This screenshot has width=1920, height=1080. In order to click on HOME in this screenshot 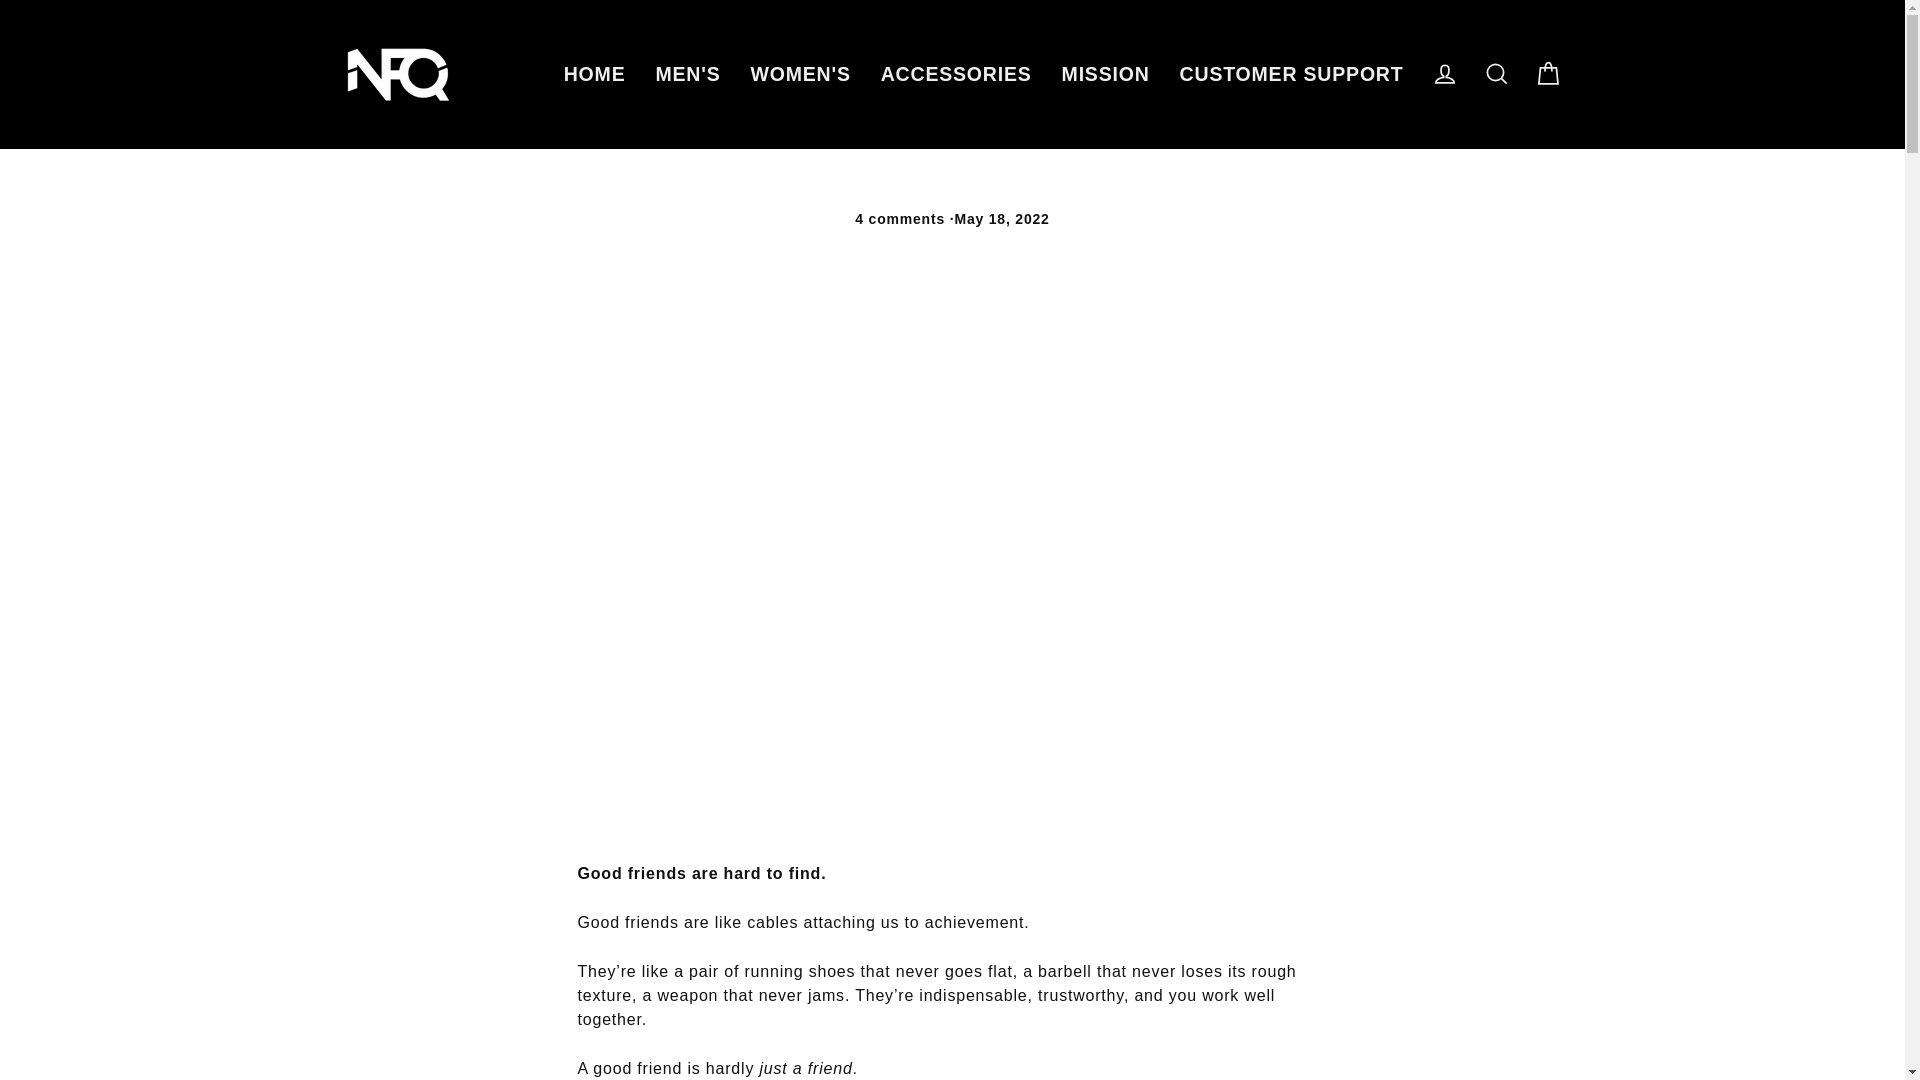, I will do `click(595, 74)`.